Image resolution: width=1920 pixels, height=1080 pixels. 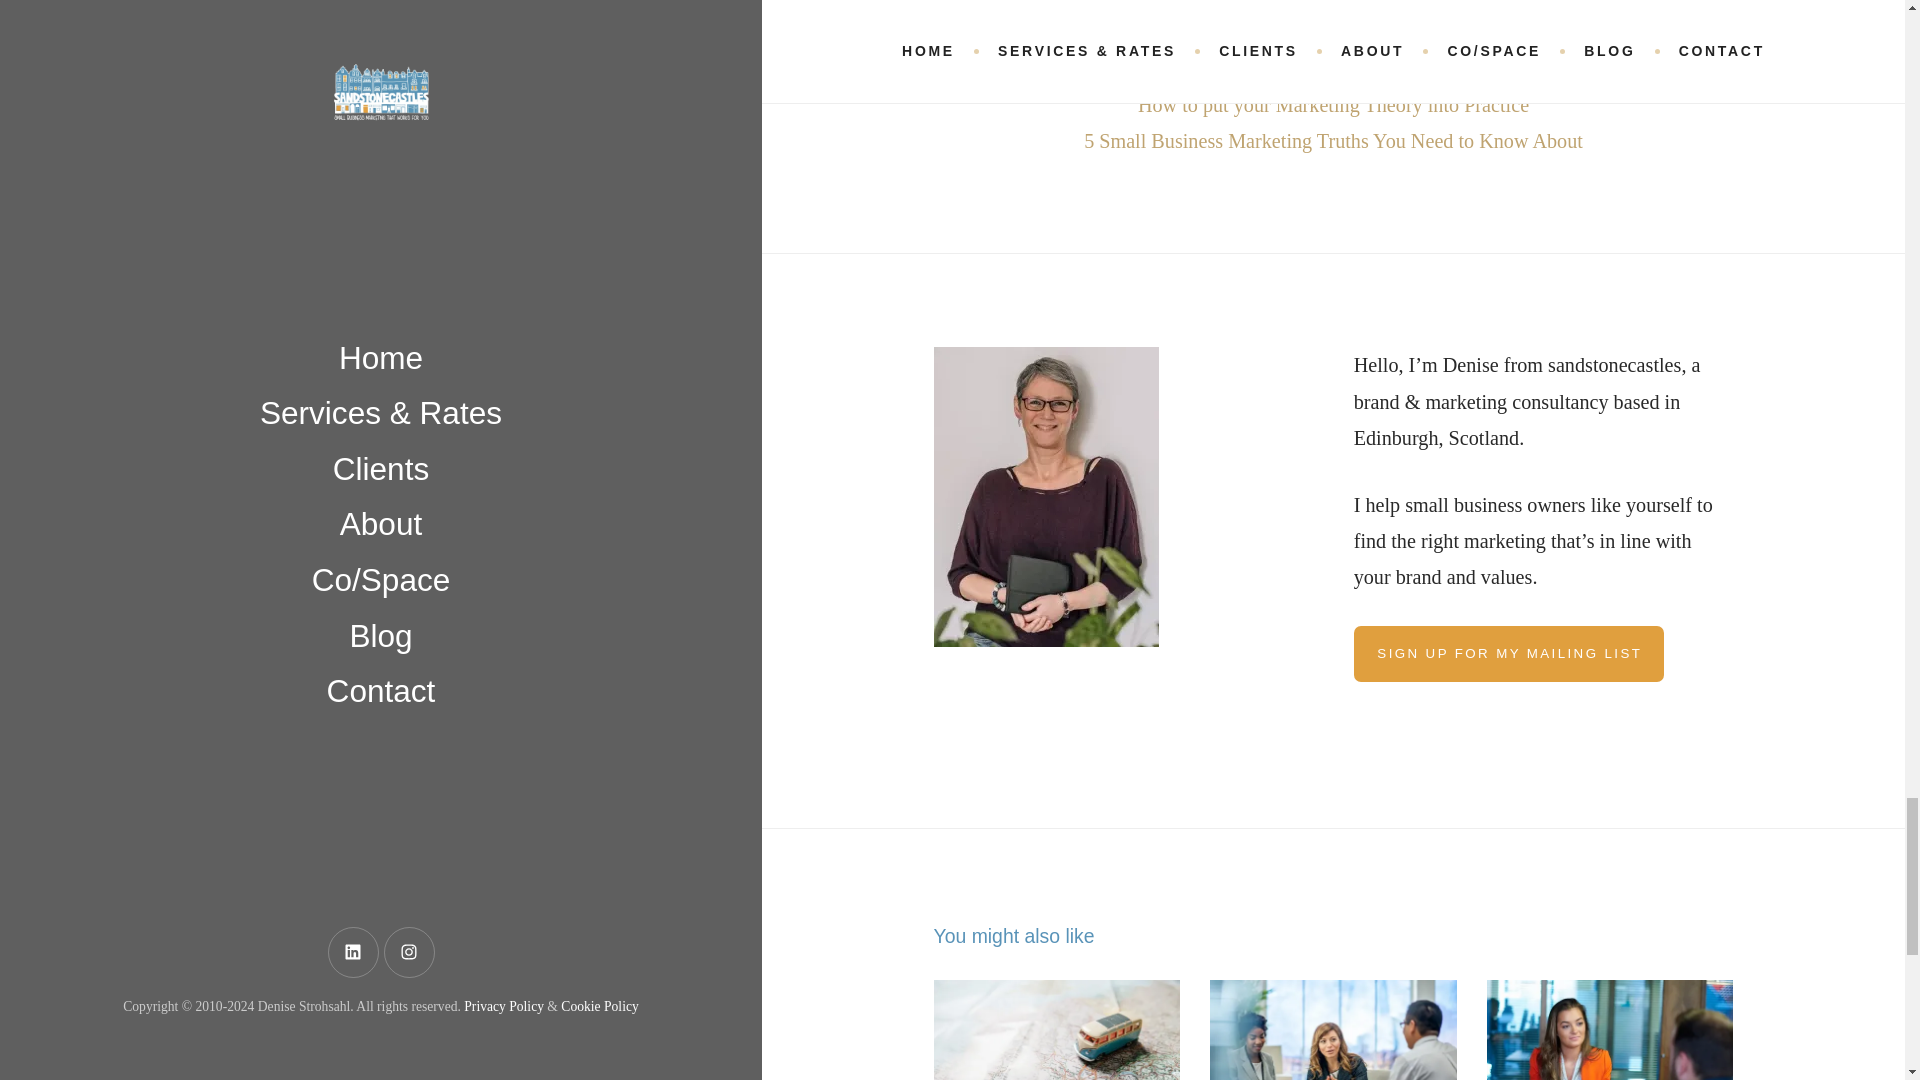 What do you see at coordinates (1056, 1030) in the screenshot?
I see `A Roadmap to Small Business Marketing` at bounding box center [1056, 1030].